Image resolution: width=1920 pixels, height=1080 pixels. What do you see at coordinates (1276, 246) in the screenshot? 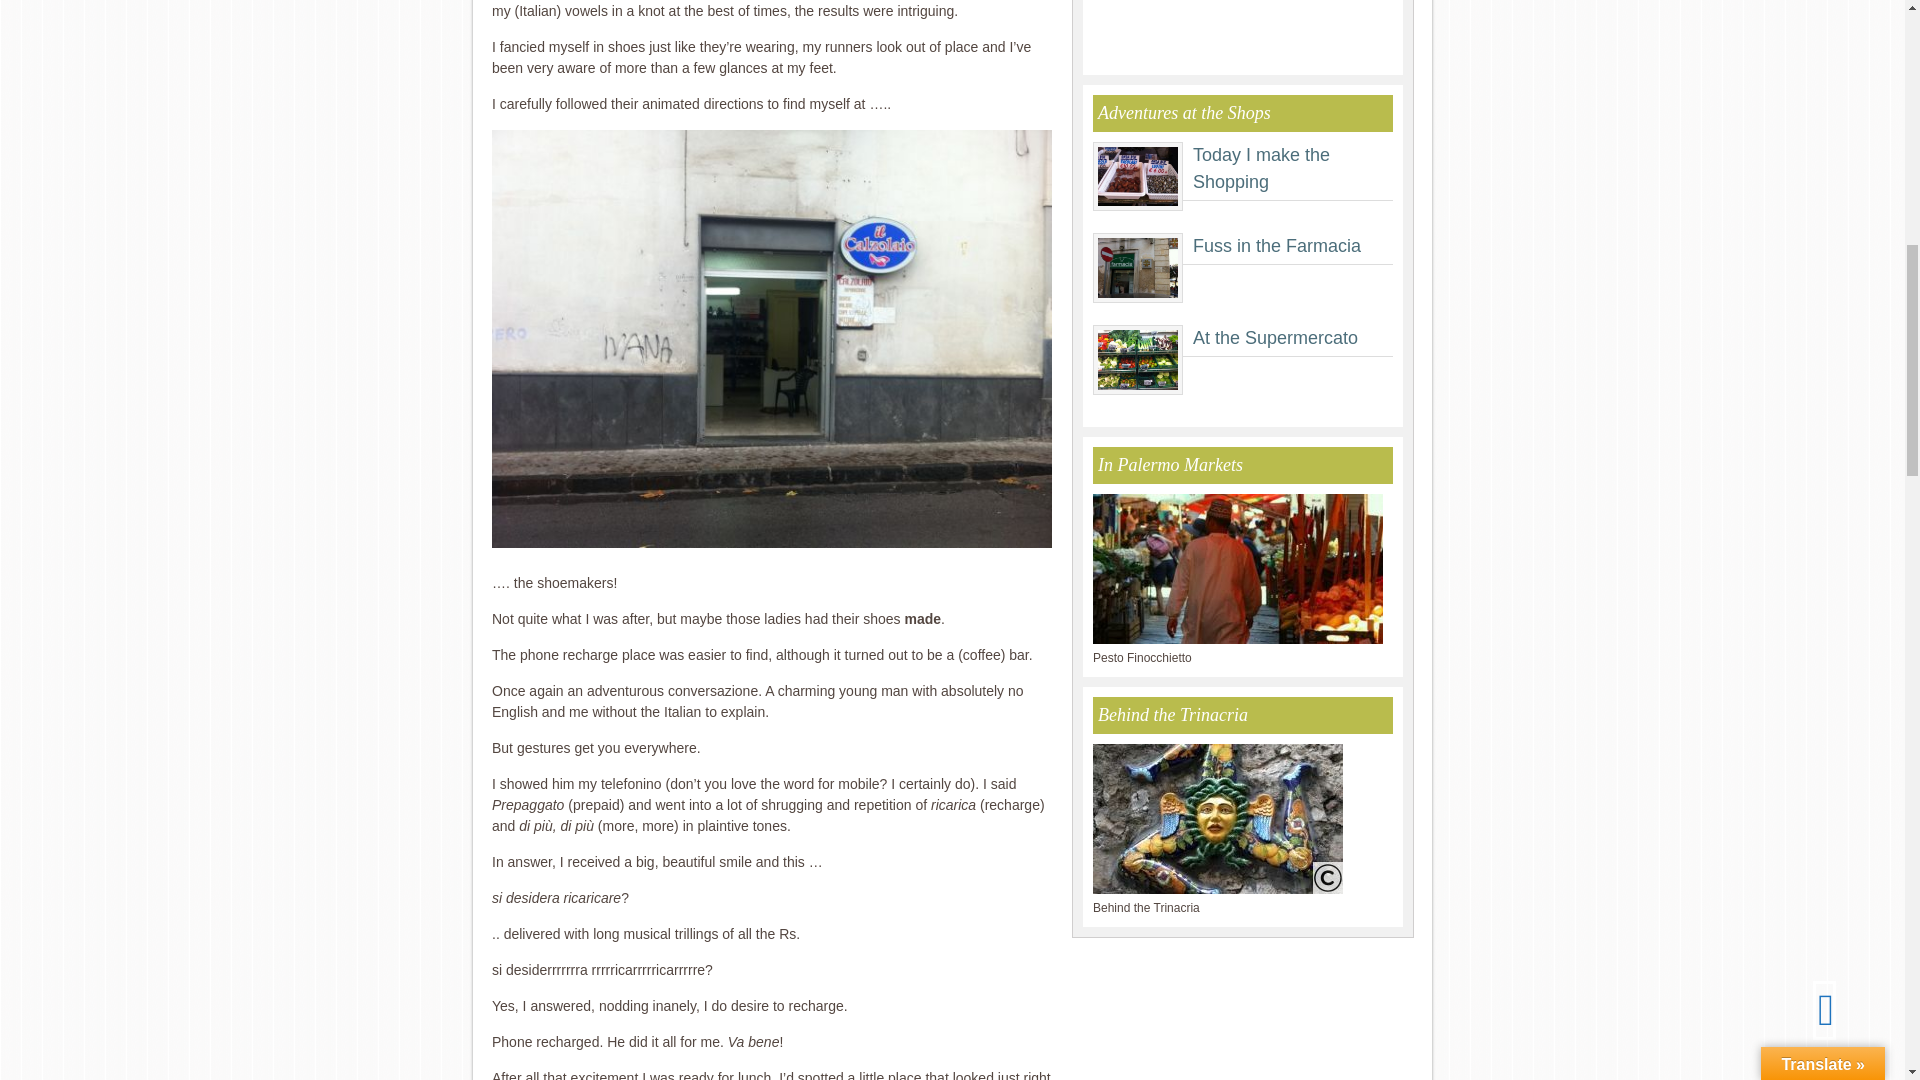
I see `Fuss in the Farmacia` at bounding box center [1276, 246].